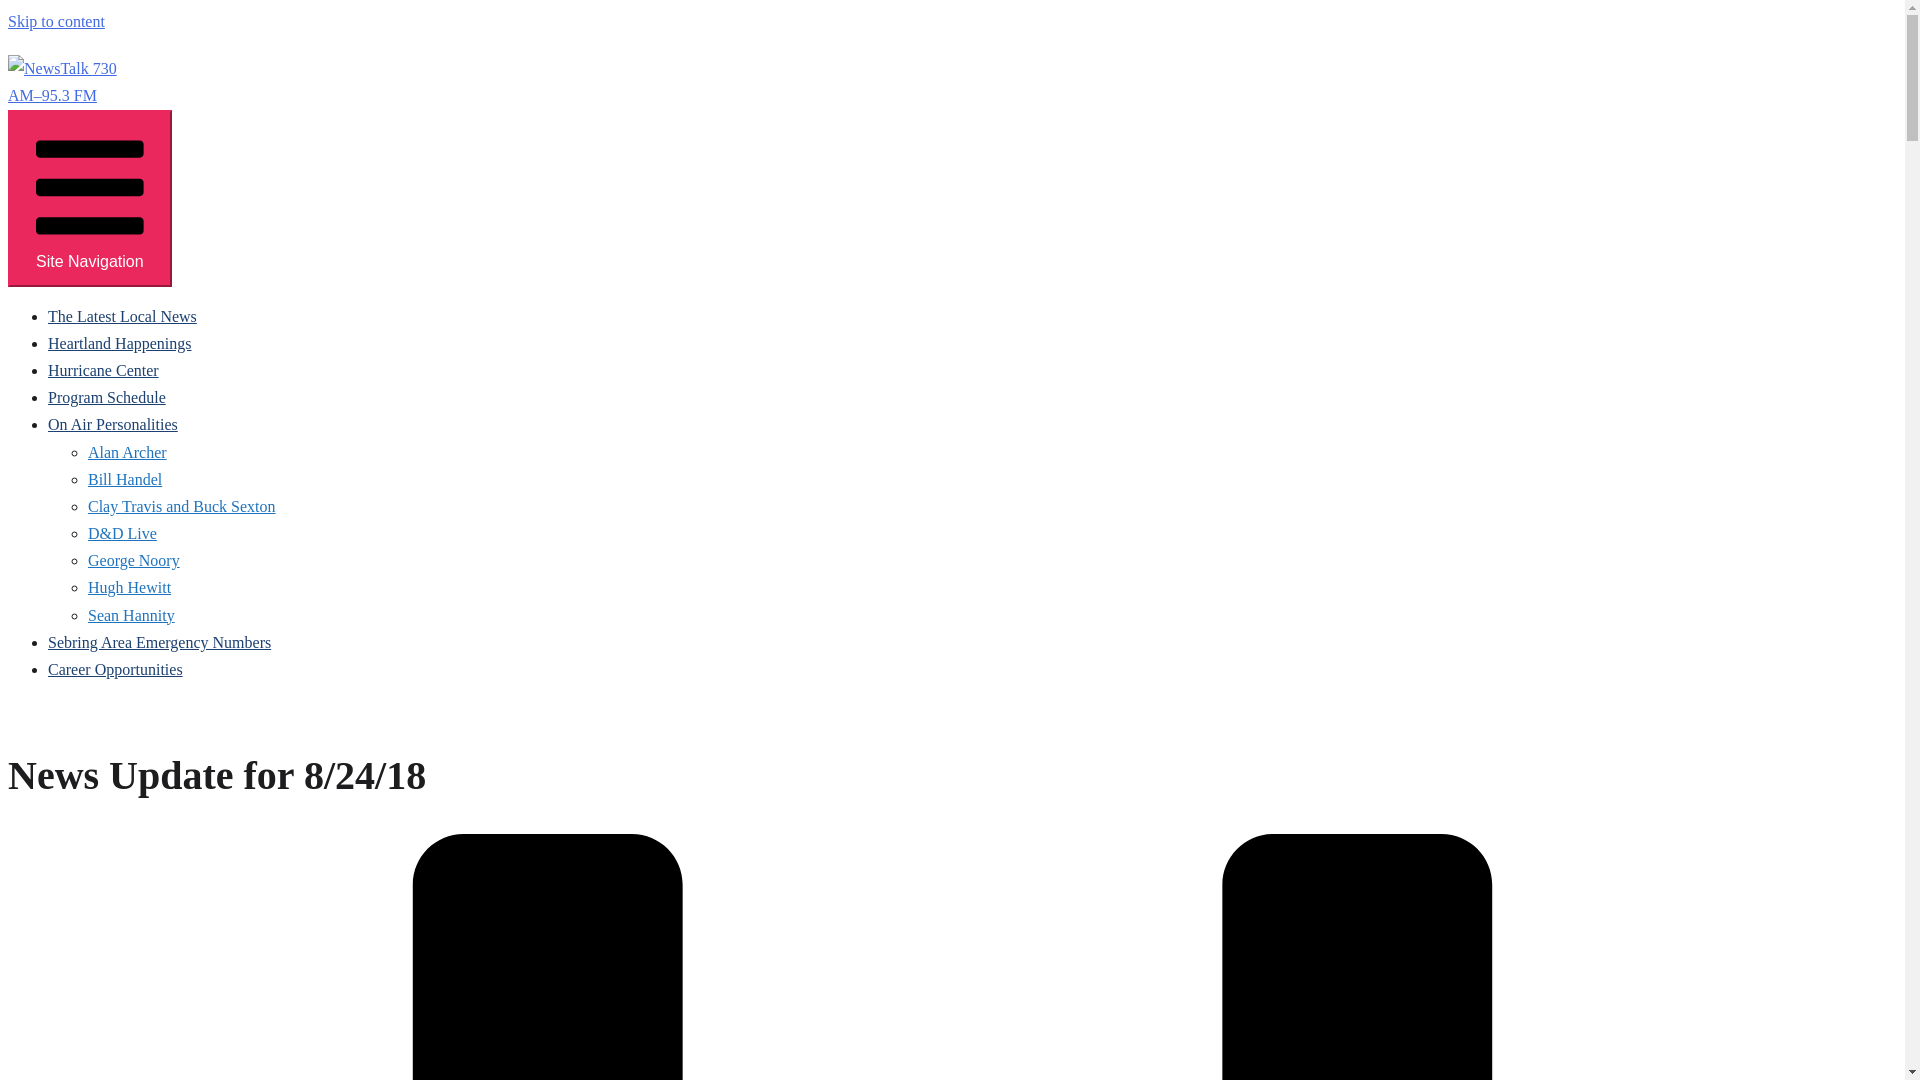 This screenshot has height=1080, width=1920. I want to click on Hurricane Center, so click(104, 370).